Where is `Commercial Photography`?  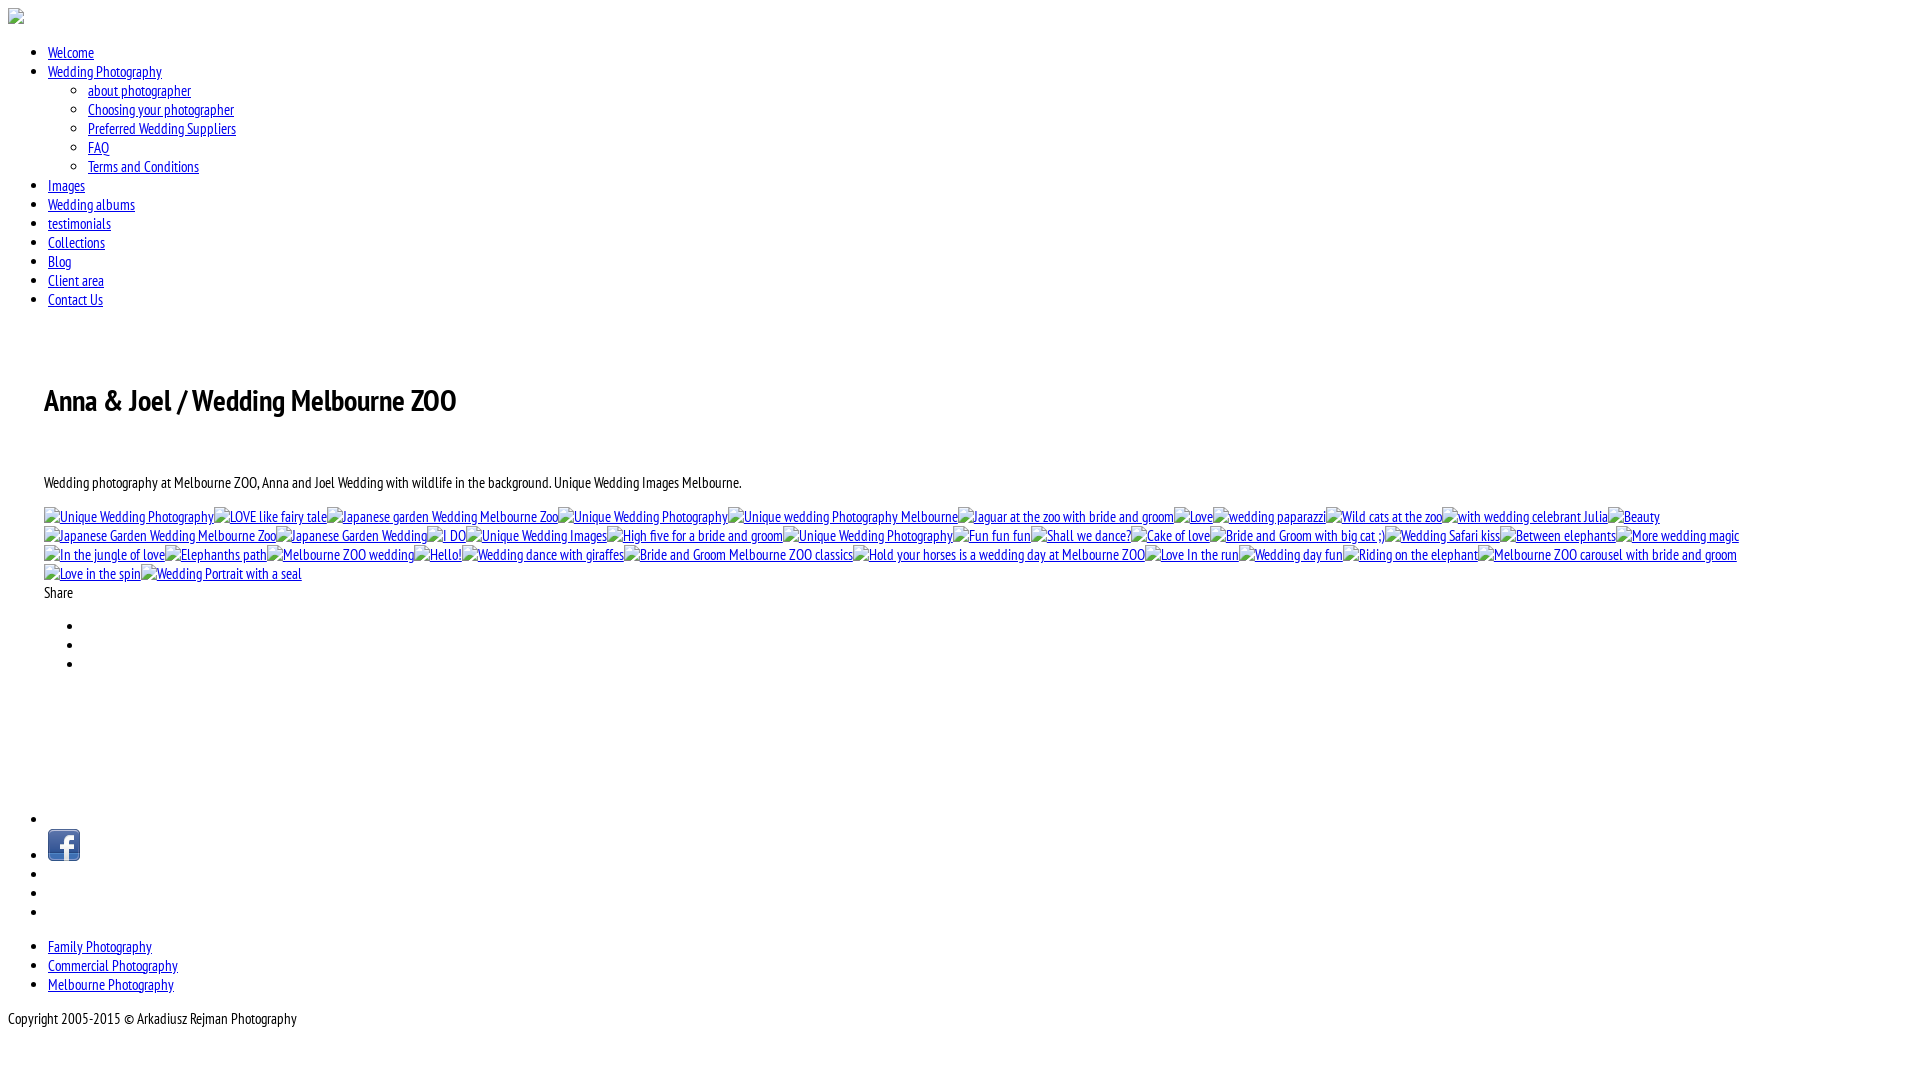
Commercial Photography is located at coordinates (113, 966).